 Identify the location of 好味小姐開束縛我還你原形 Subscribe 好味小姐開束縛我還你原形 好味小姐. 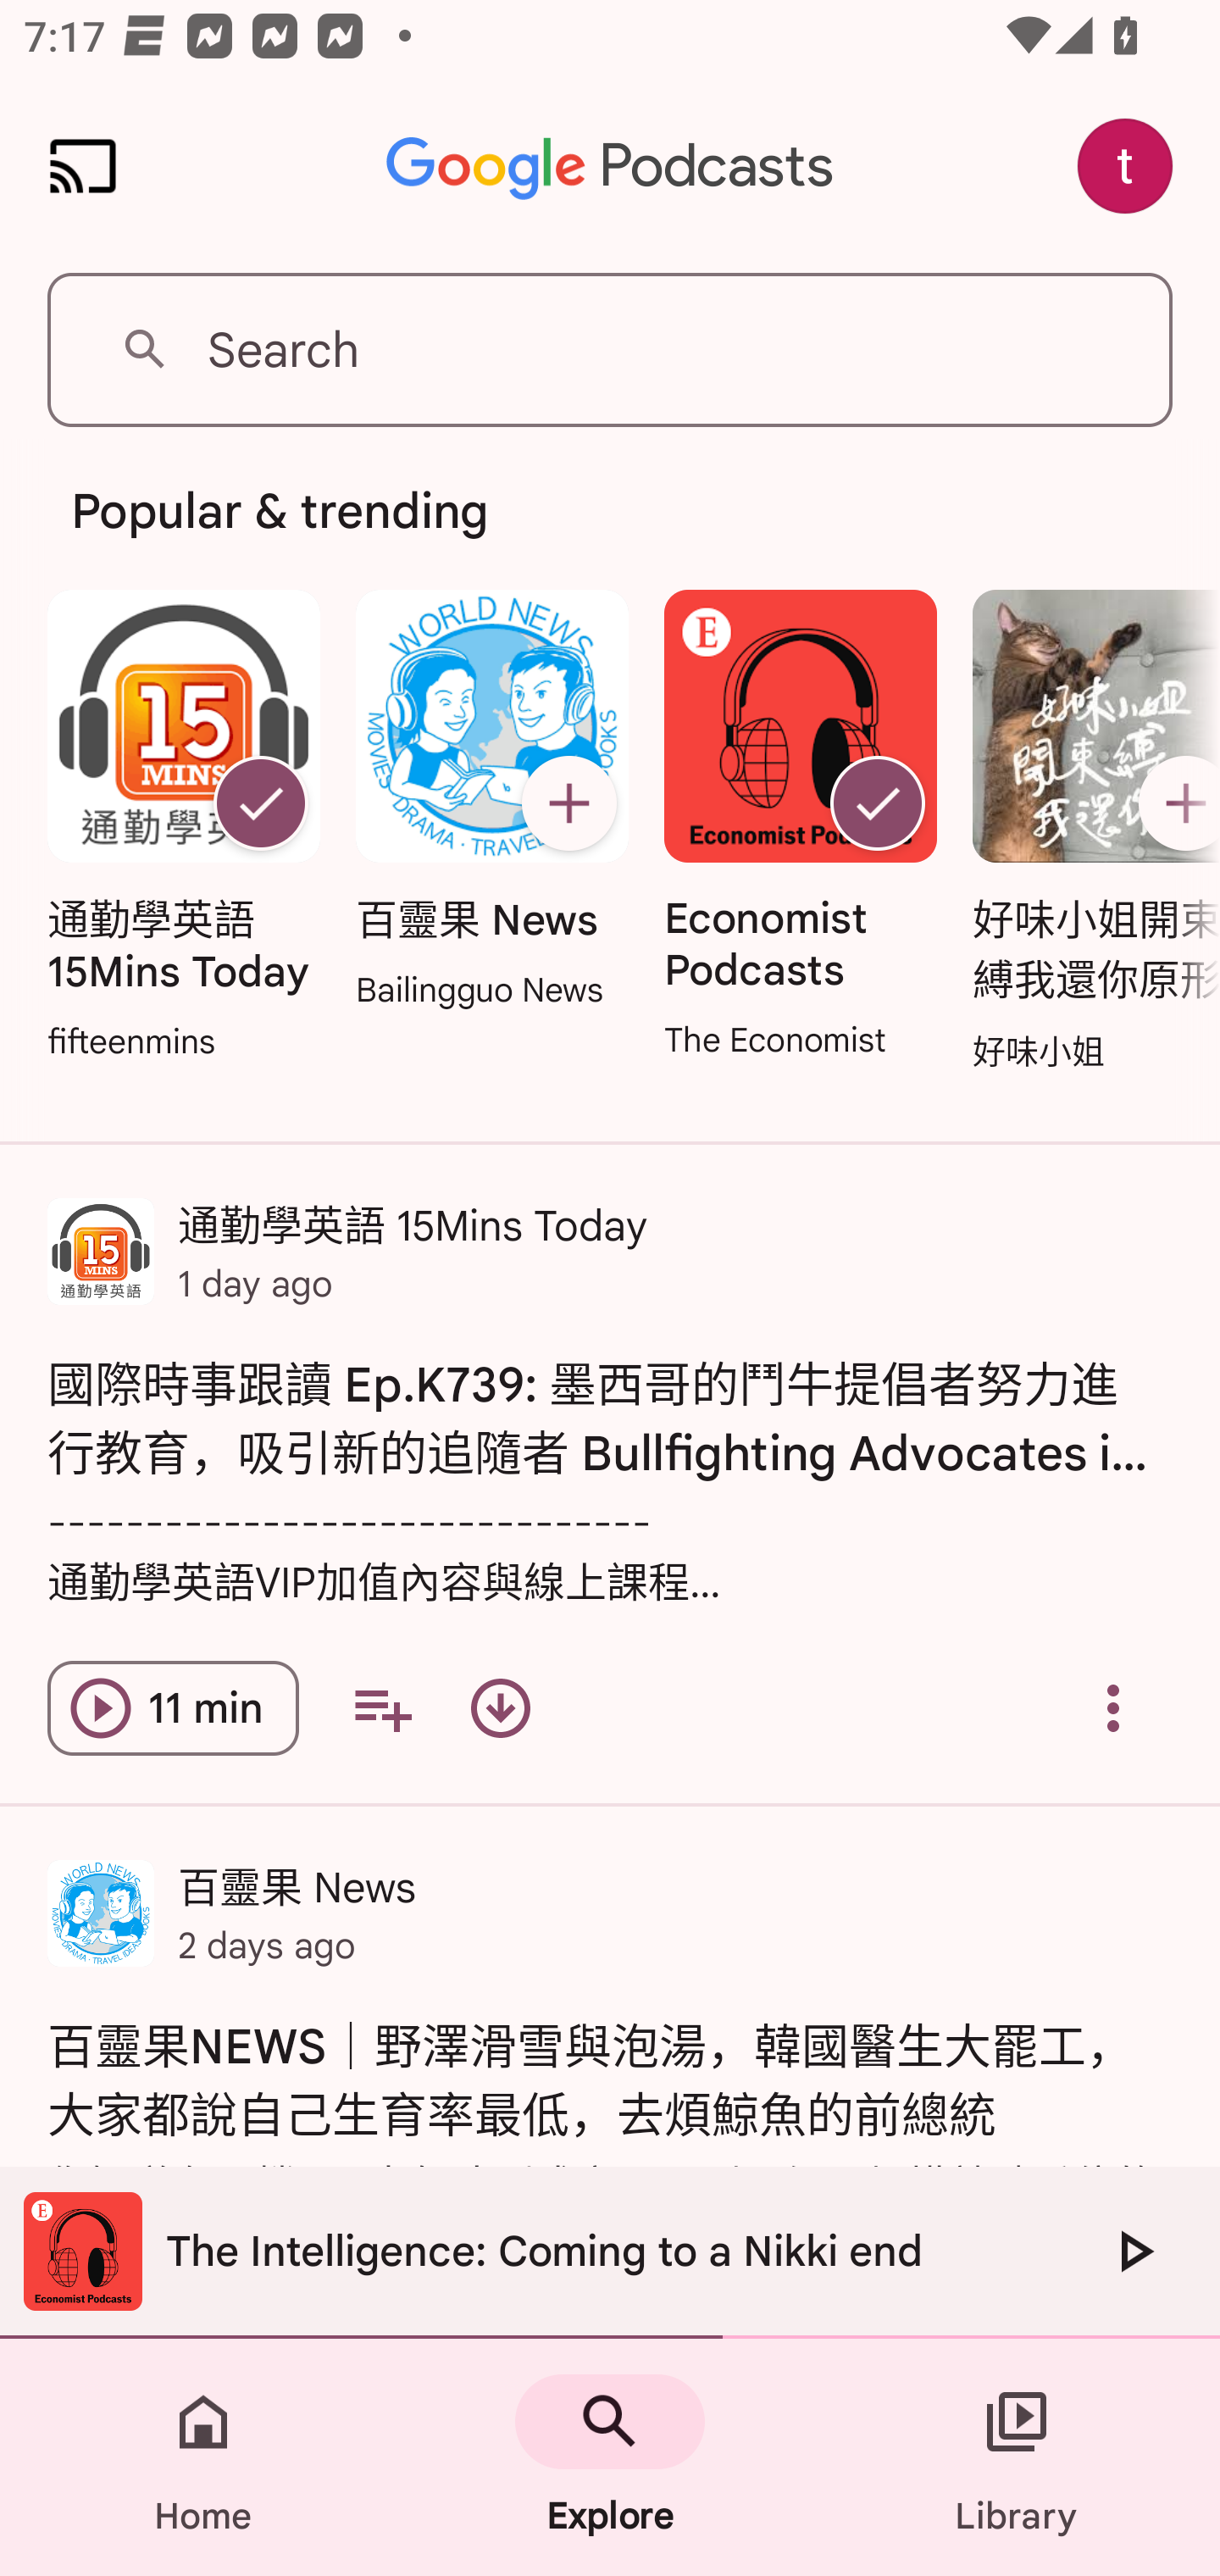
(1088, 833).